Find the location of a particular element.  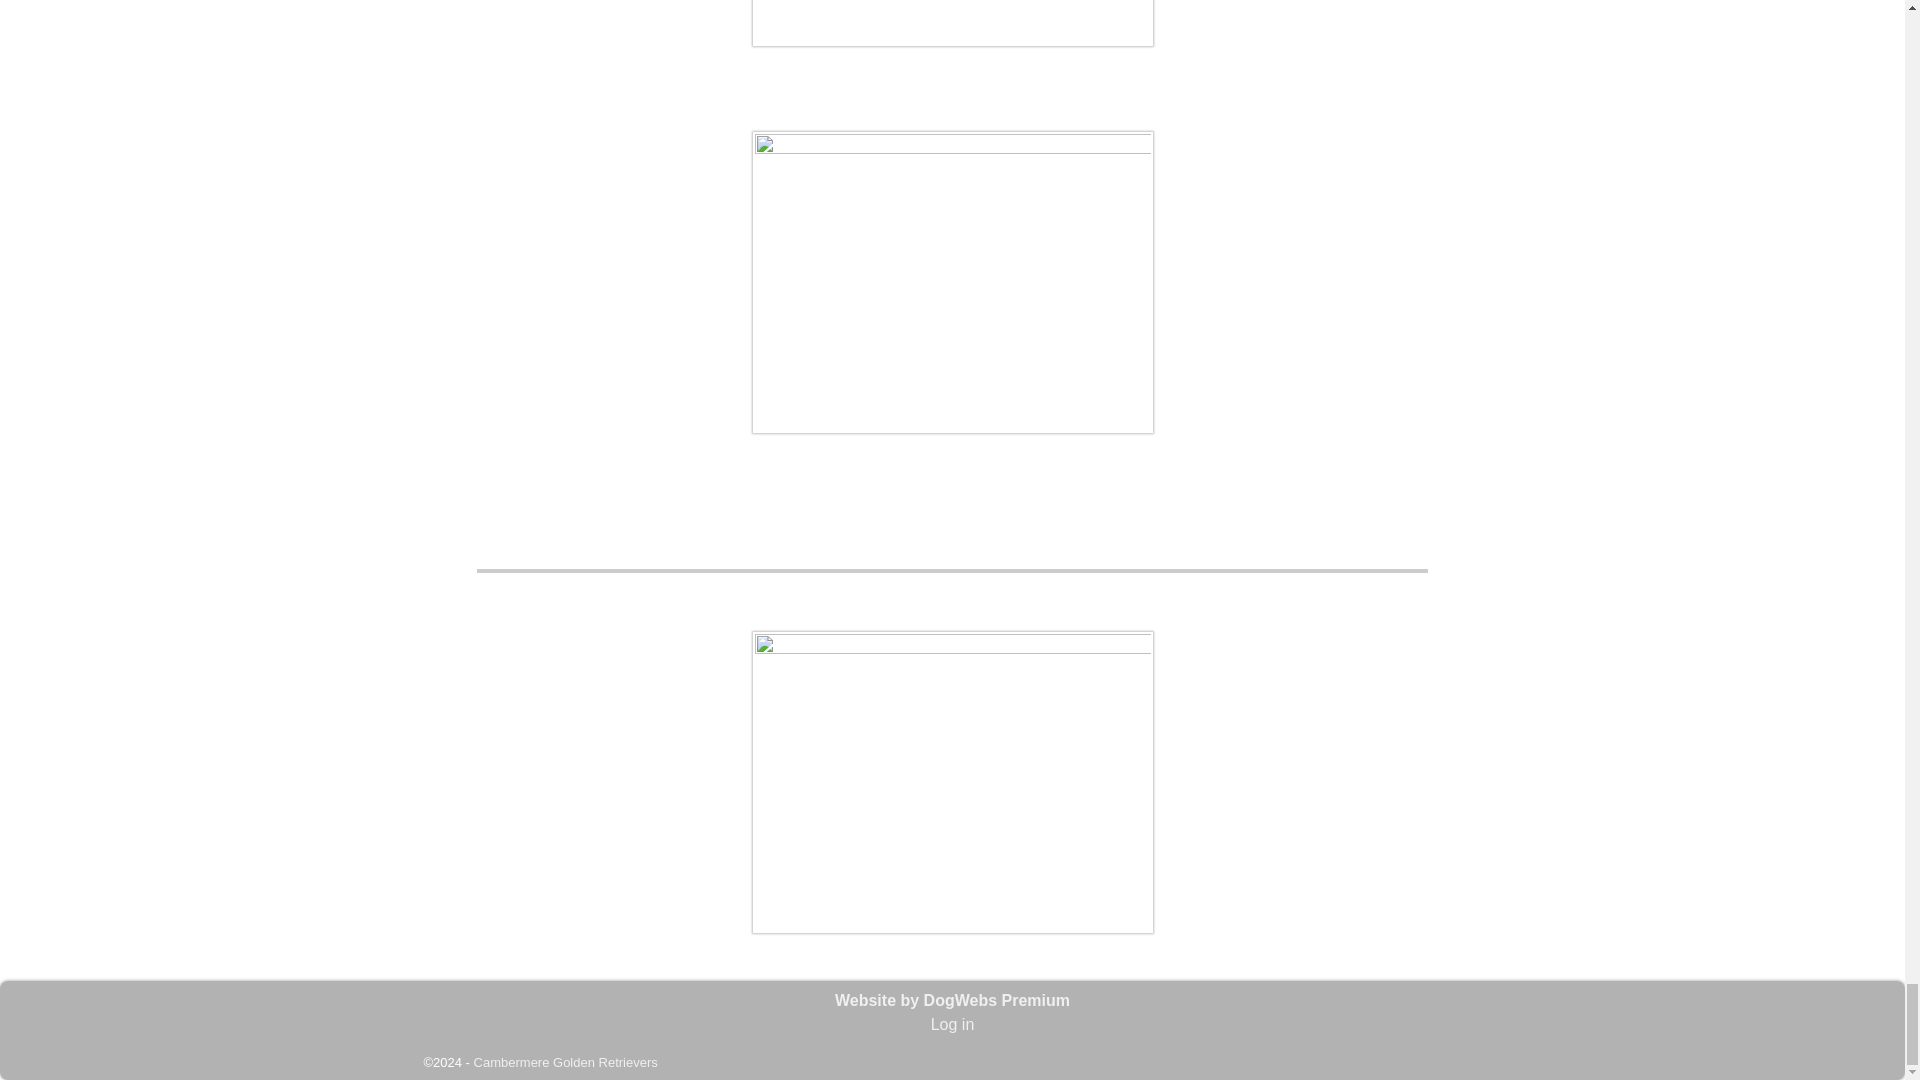

Cambermere Golden Retrievers is located at coordinates (566, 1062).